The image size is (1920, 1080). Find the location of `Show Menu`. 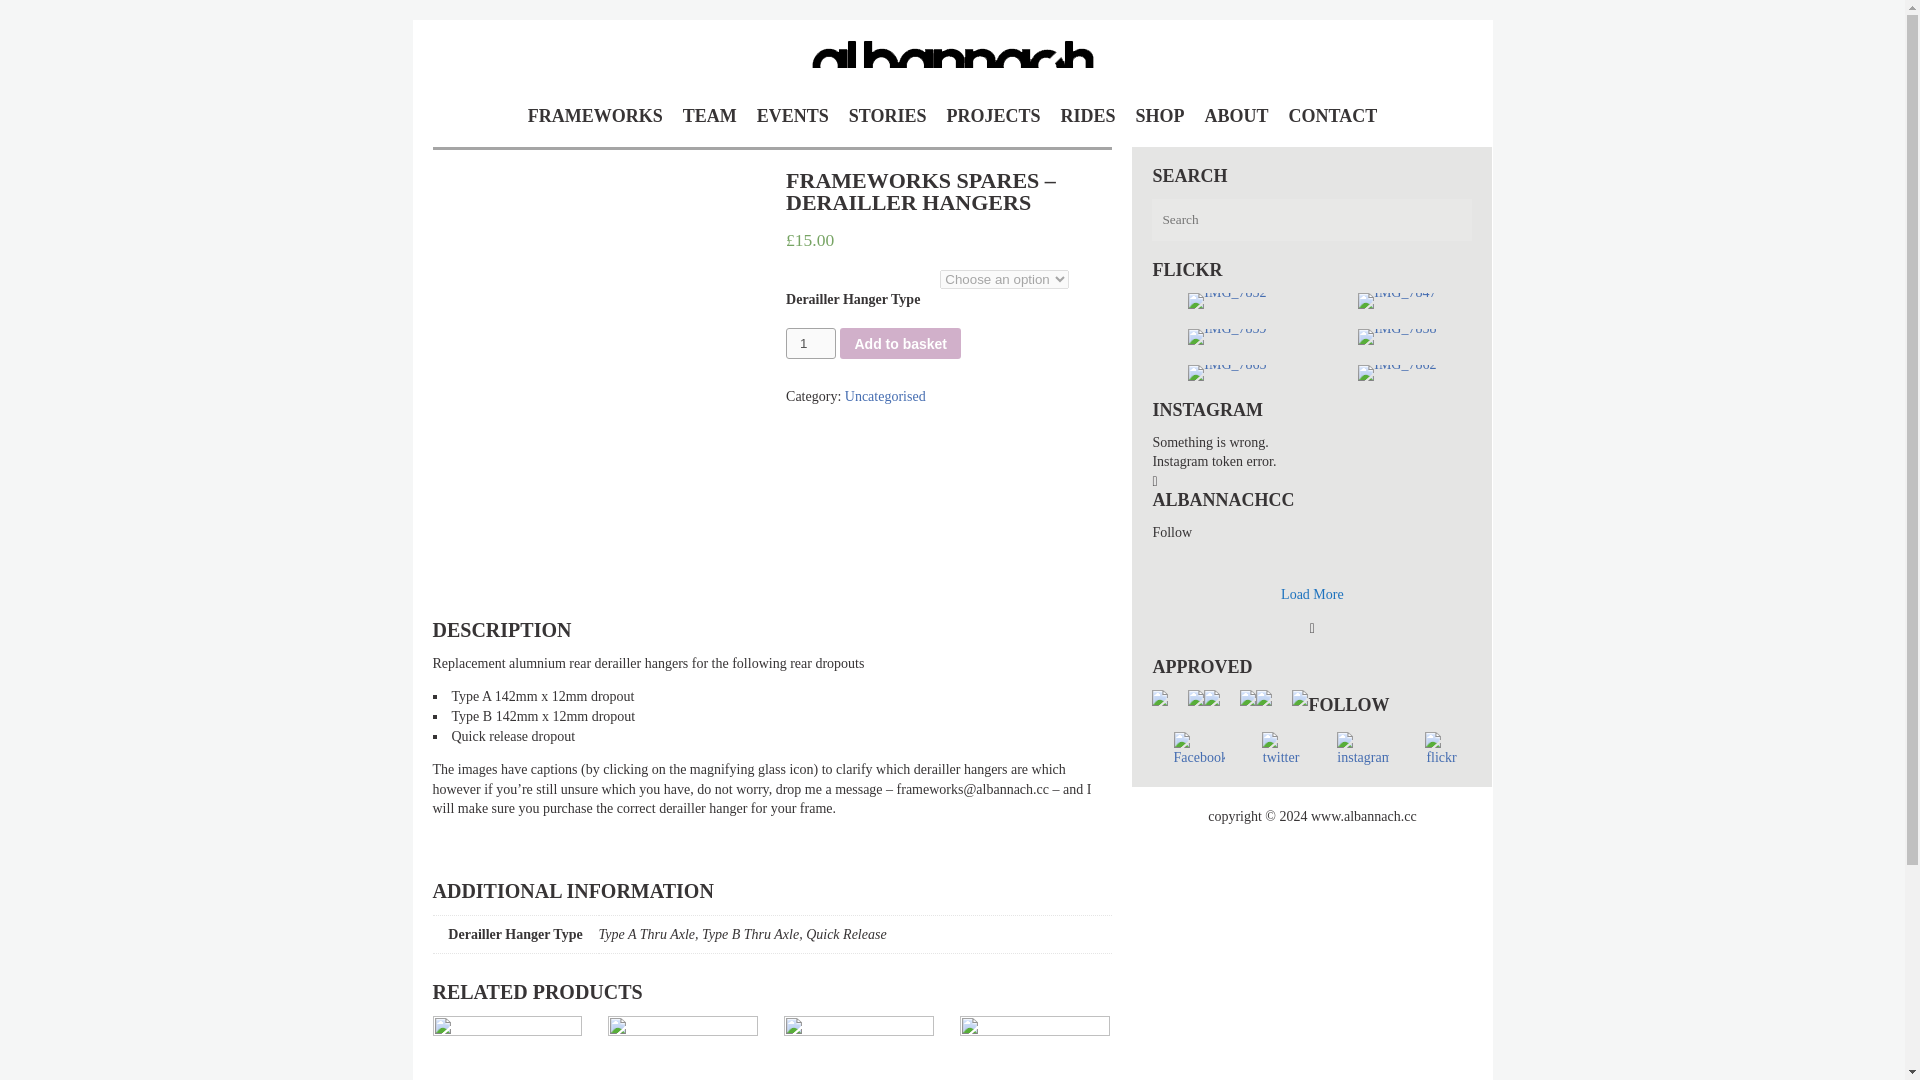

Show Menu is located at coordinates (15, 10).